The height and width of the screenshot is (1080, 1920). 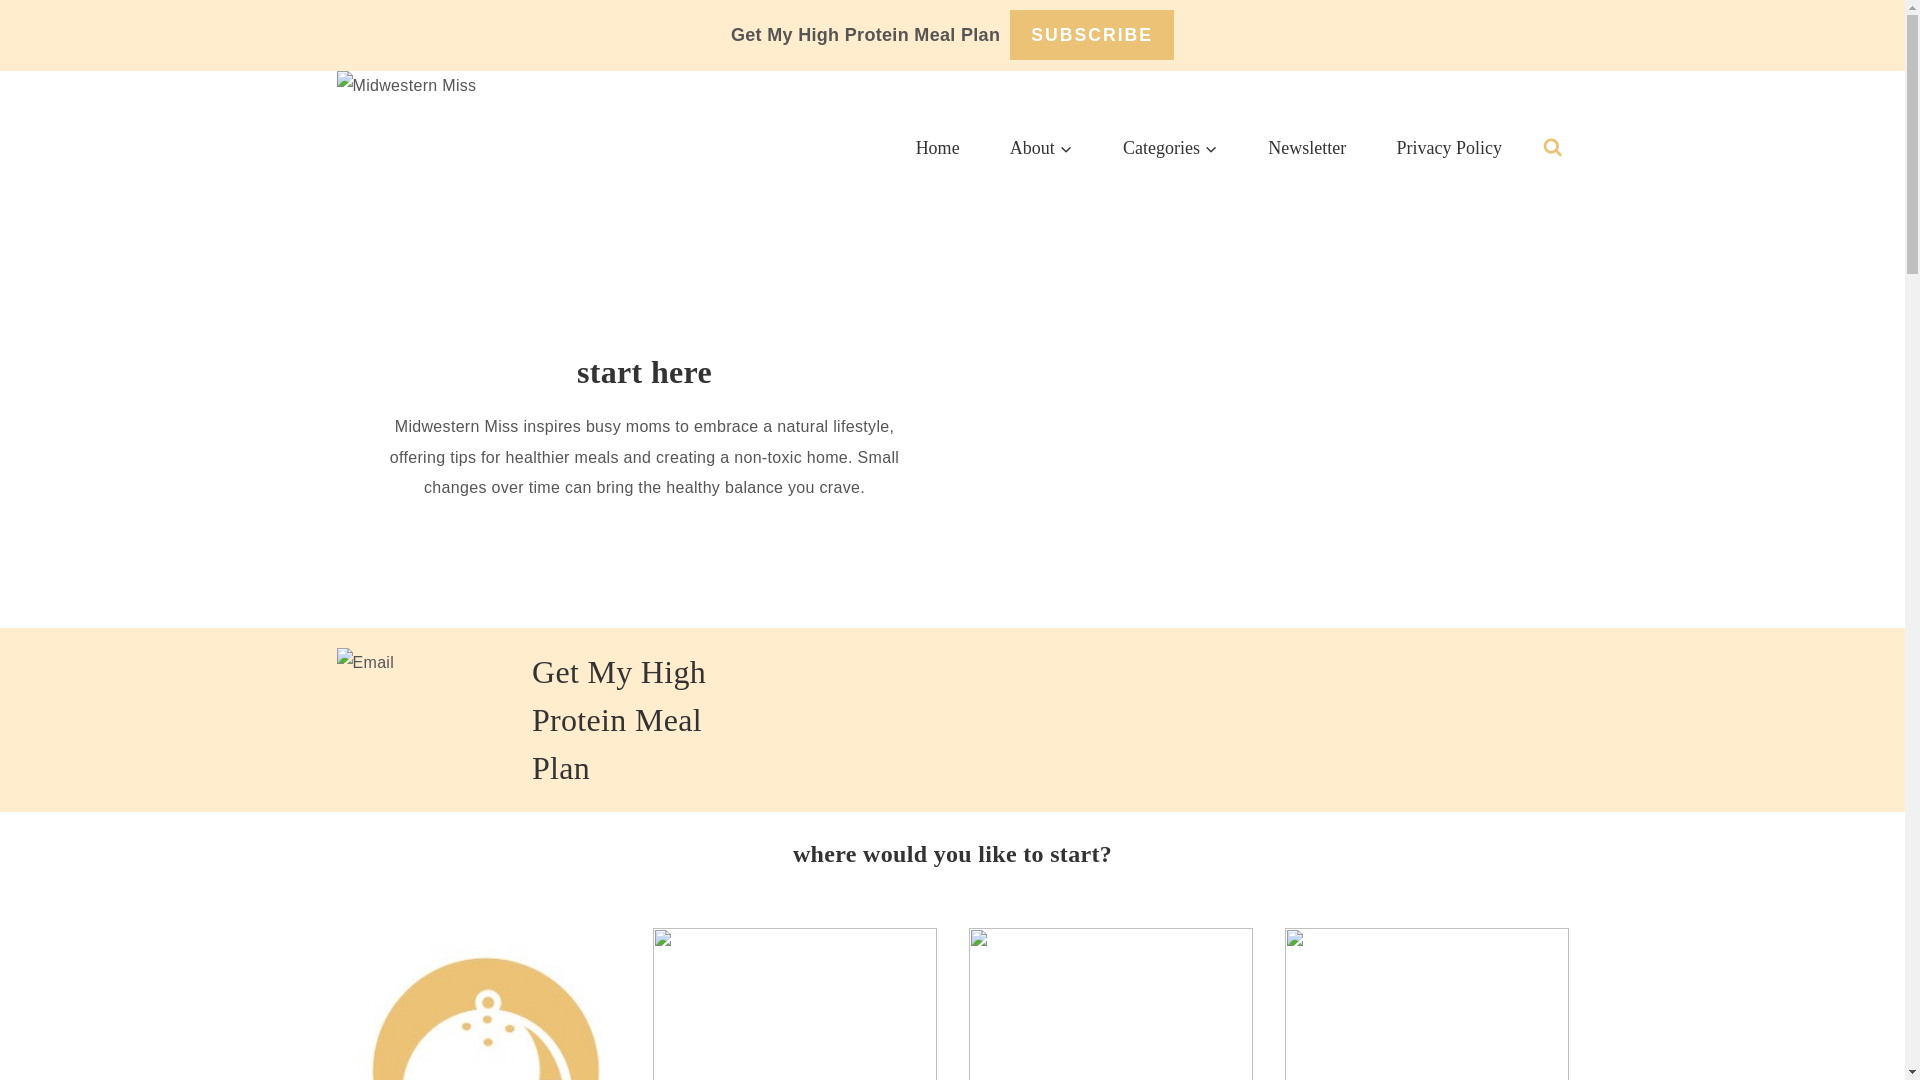 I want to click on Categories, so click(x=1170, y=148).